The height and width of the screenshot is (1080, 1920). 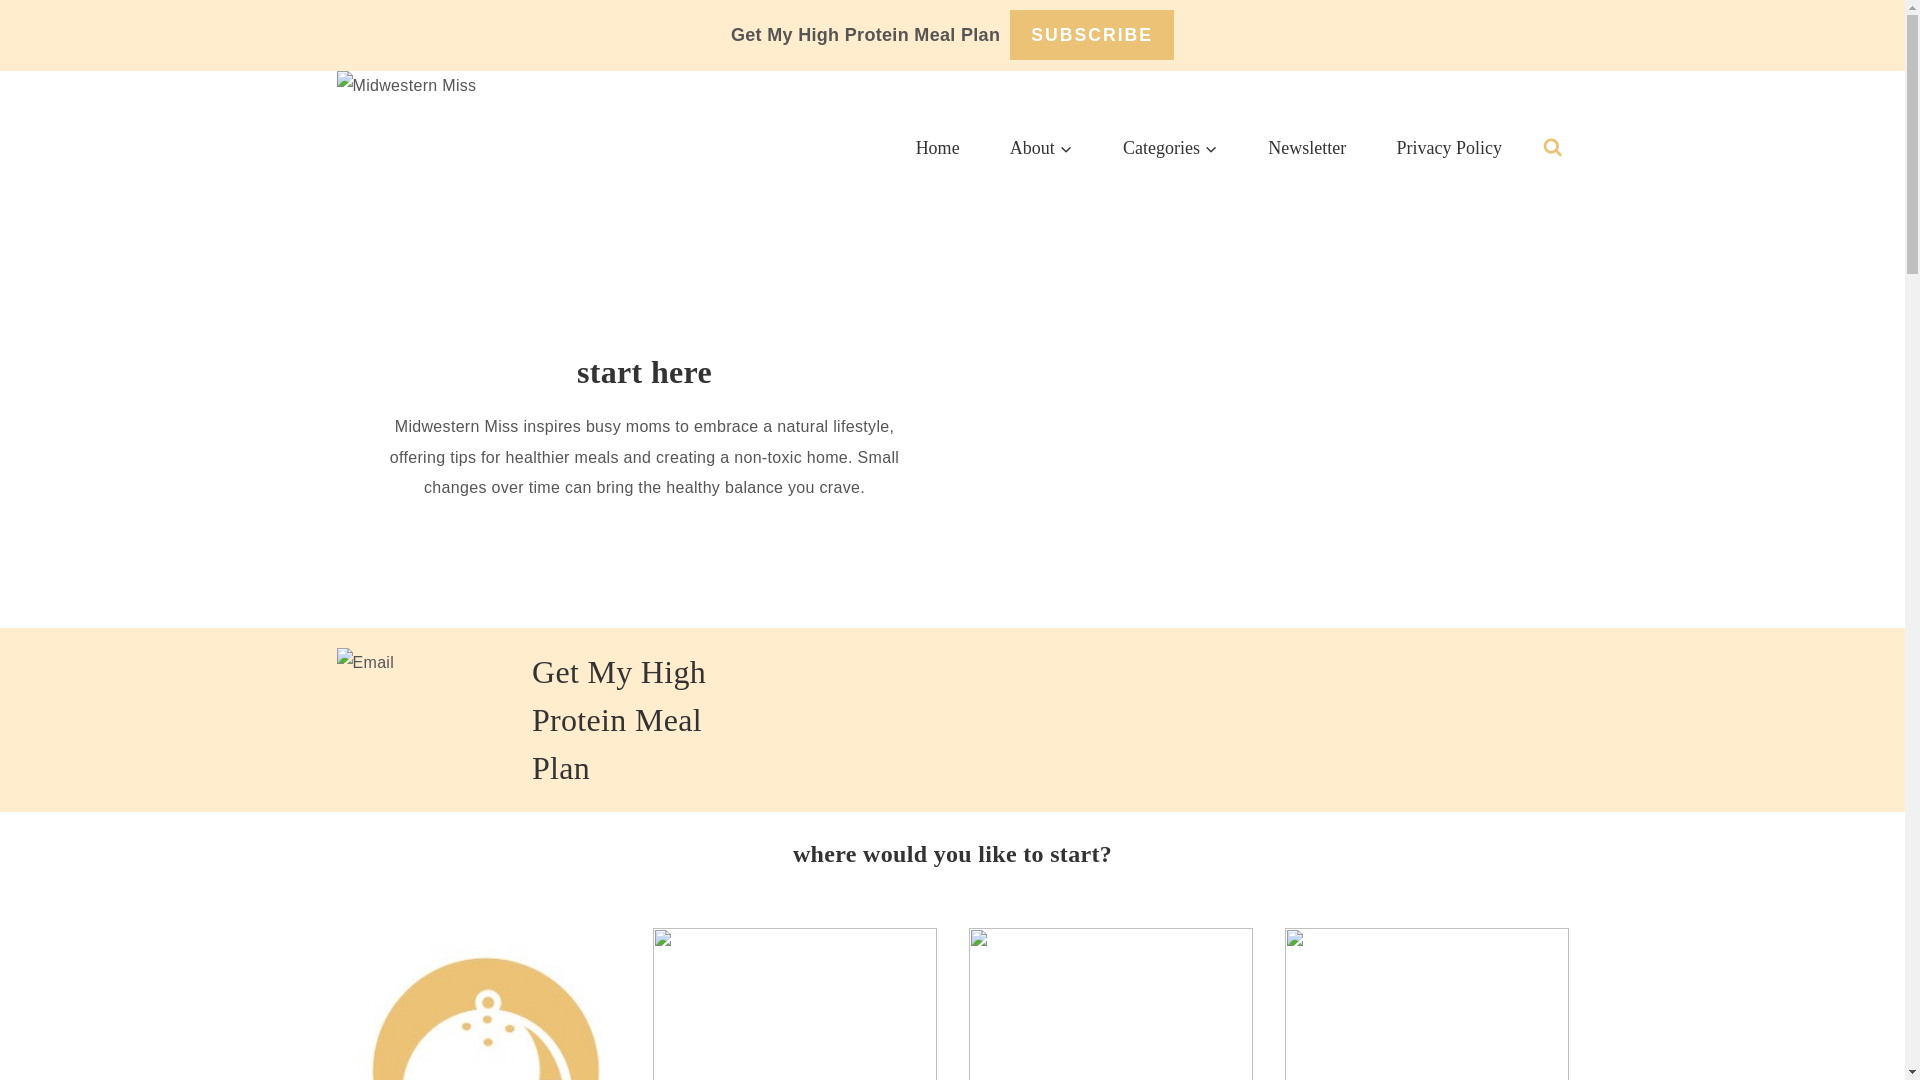 I want to click on Categories, so click(x=1170, y=148).